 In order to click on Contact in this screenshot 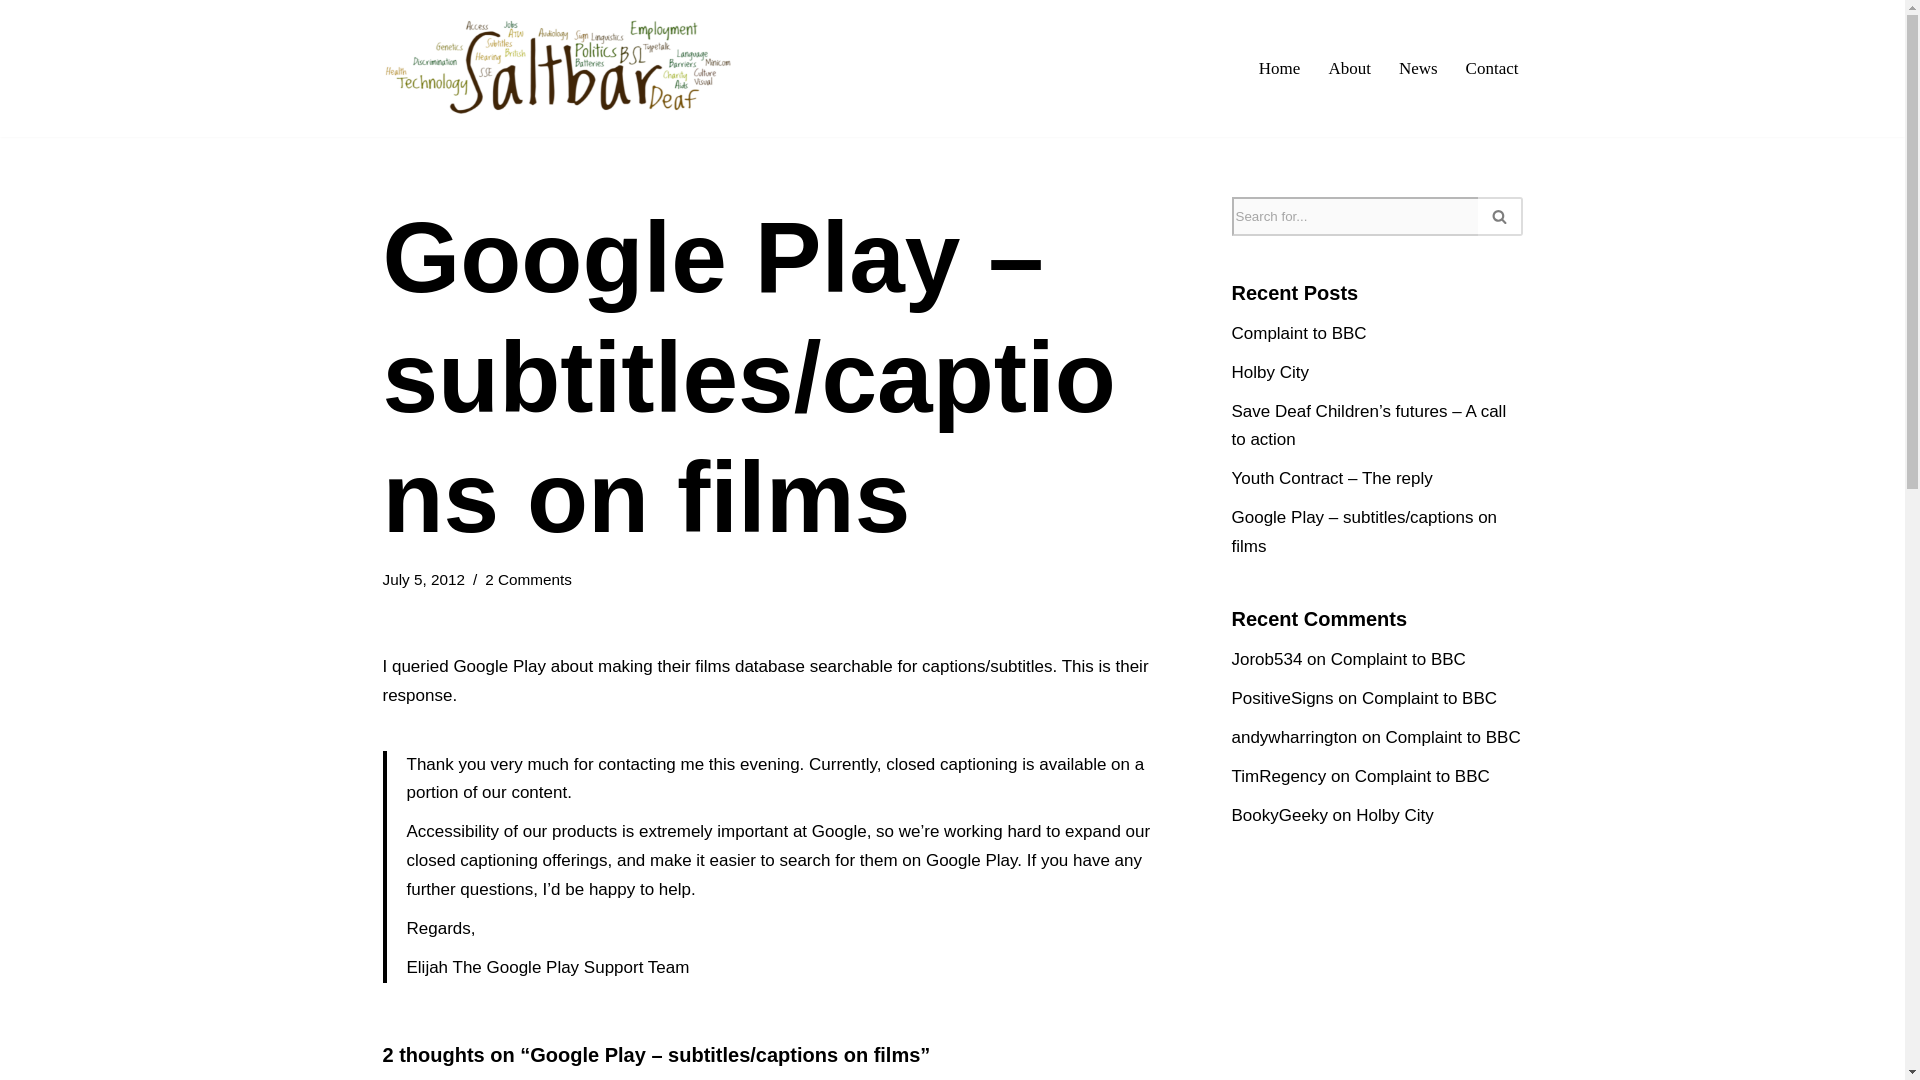, I will do `click(1492, 68)`.